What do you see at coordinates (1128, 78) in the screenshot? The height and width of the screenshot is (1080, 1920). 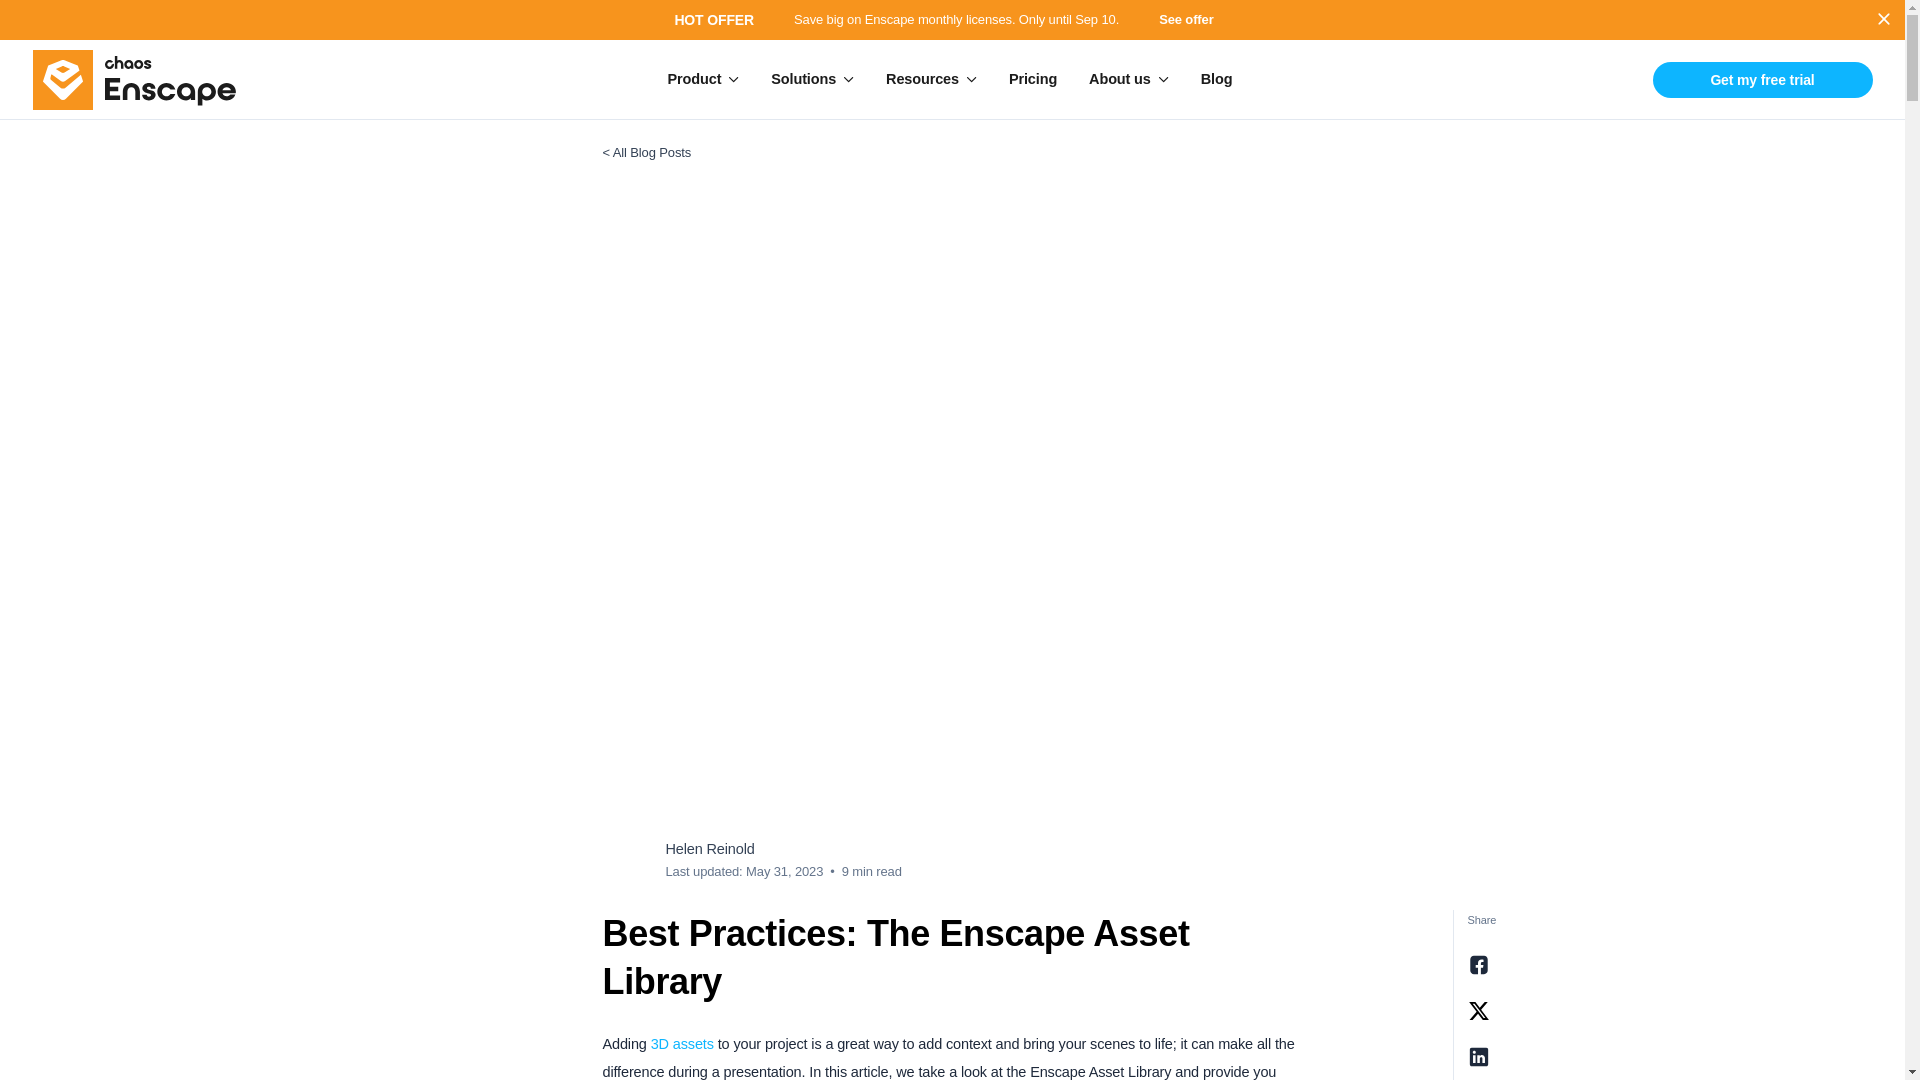 I see `About us` at bounding box center [1128, 78].